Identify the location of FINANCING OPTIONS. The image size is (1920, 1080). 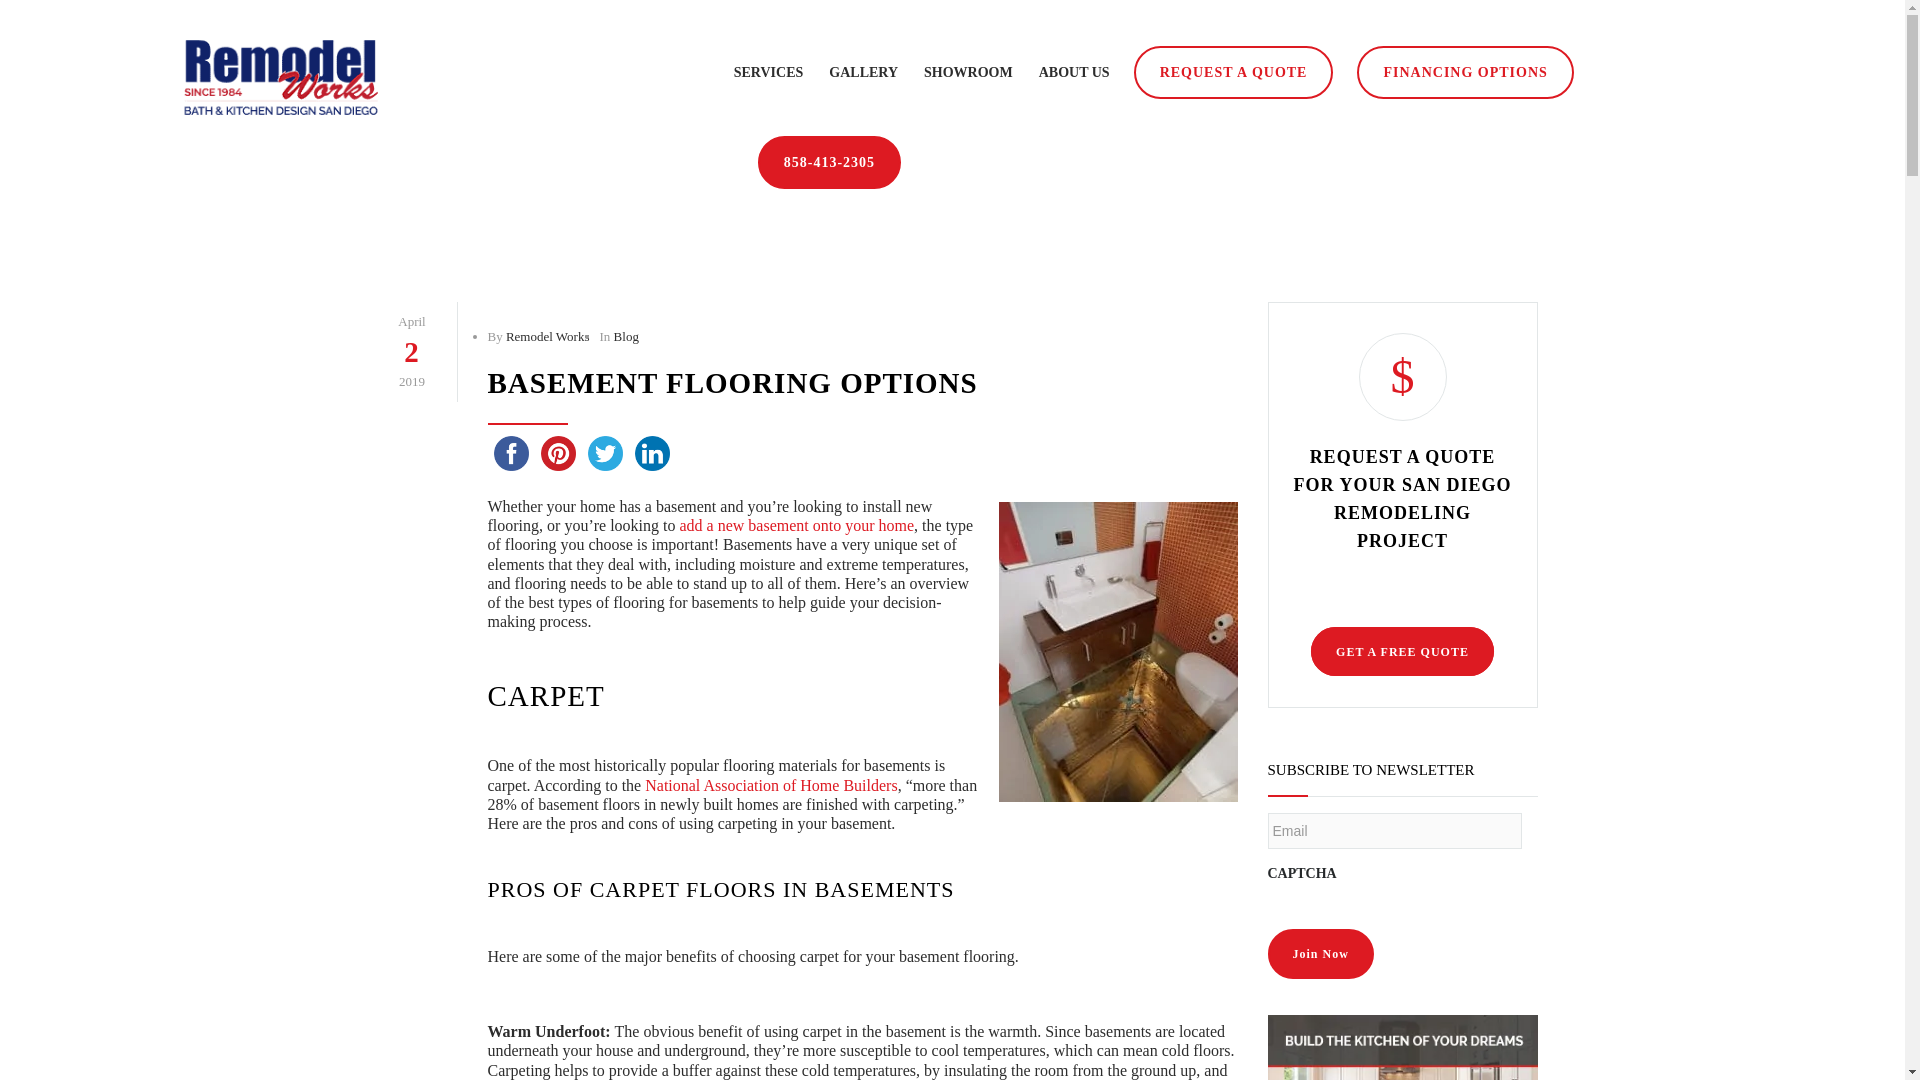
(1464, 72).